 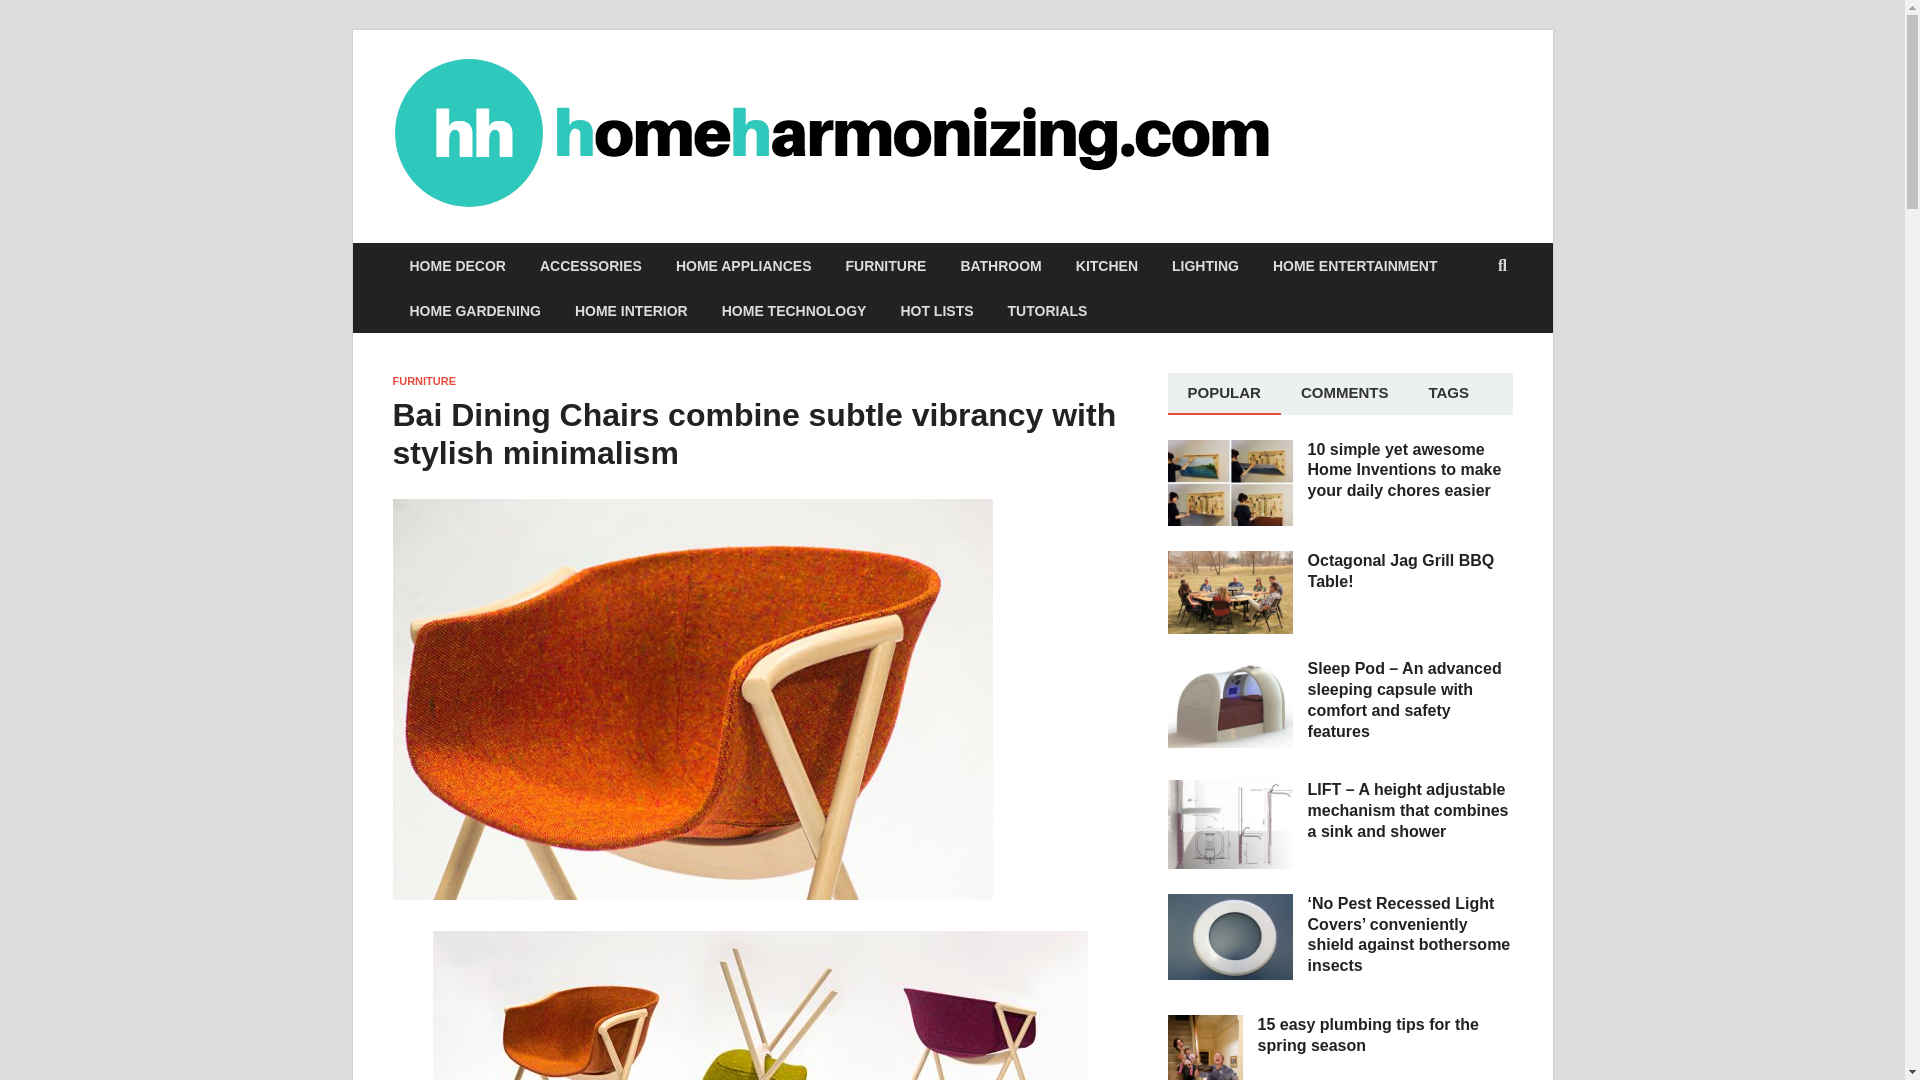 What do you see at coordinates (936, 310) in the screenshot?
I see `HOT LISTS` at bounding box center [936, 310].